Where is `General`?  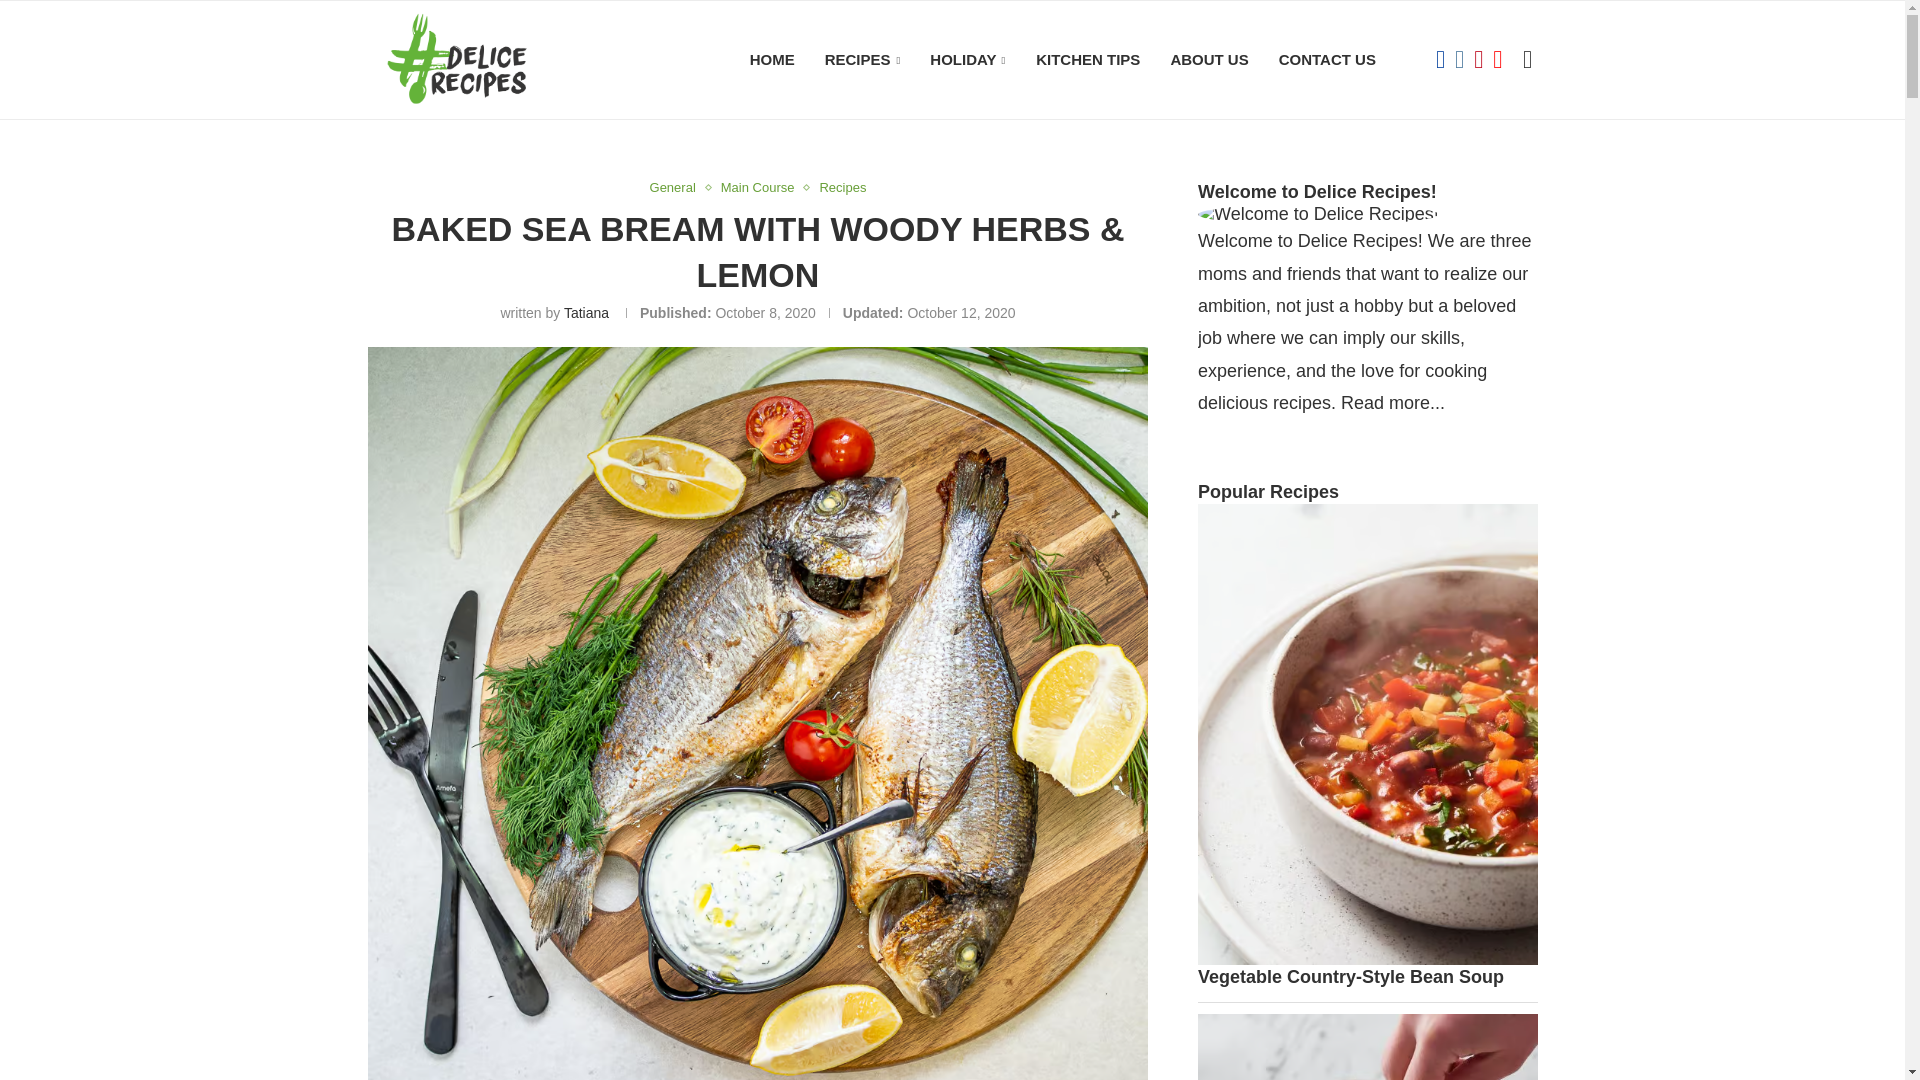
General is located at coordinates (676, 188).